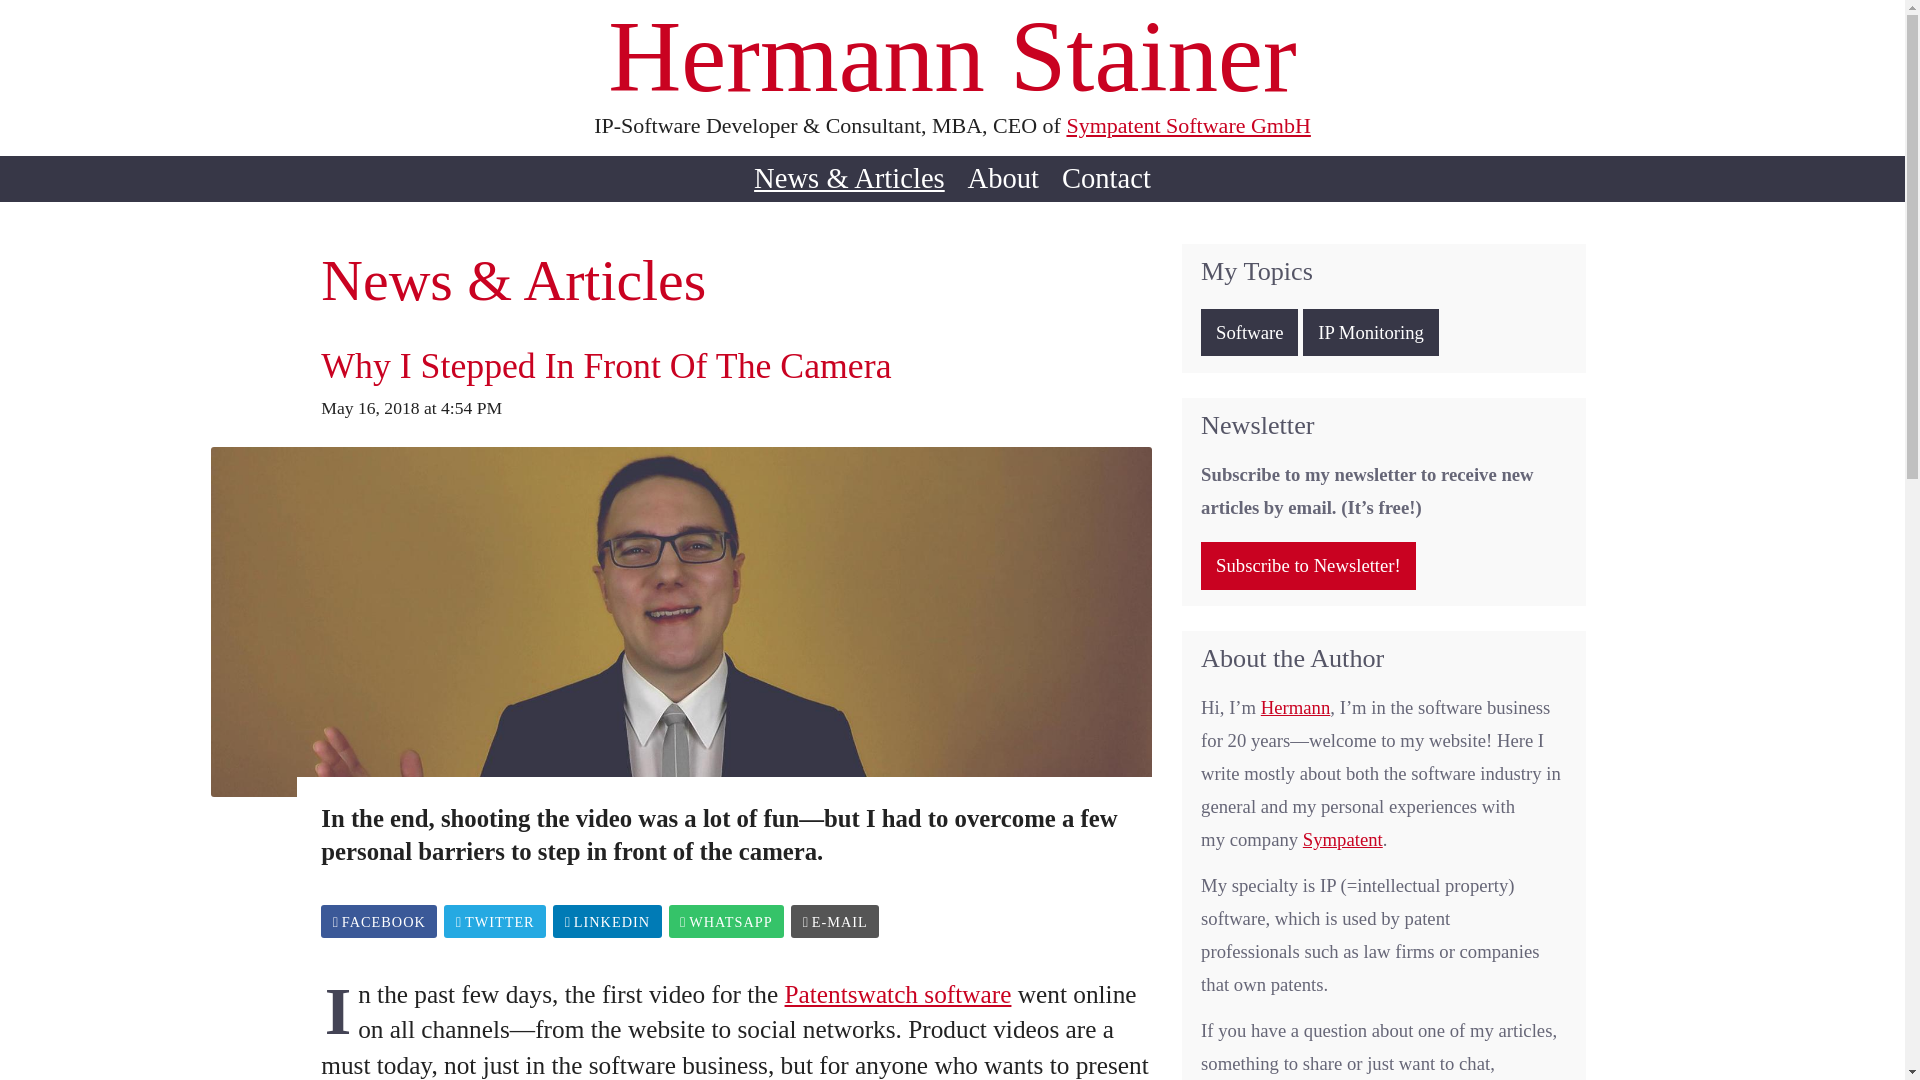  Describe the element at coordinates (1106, 177) in the screenshot. I see `Contact` at that location.